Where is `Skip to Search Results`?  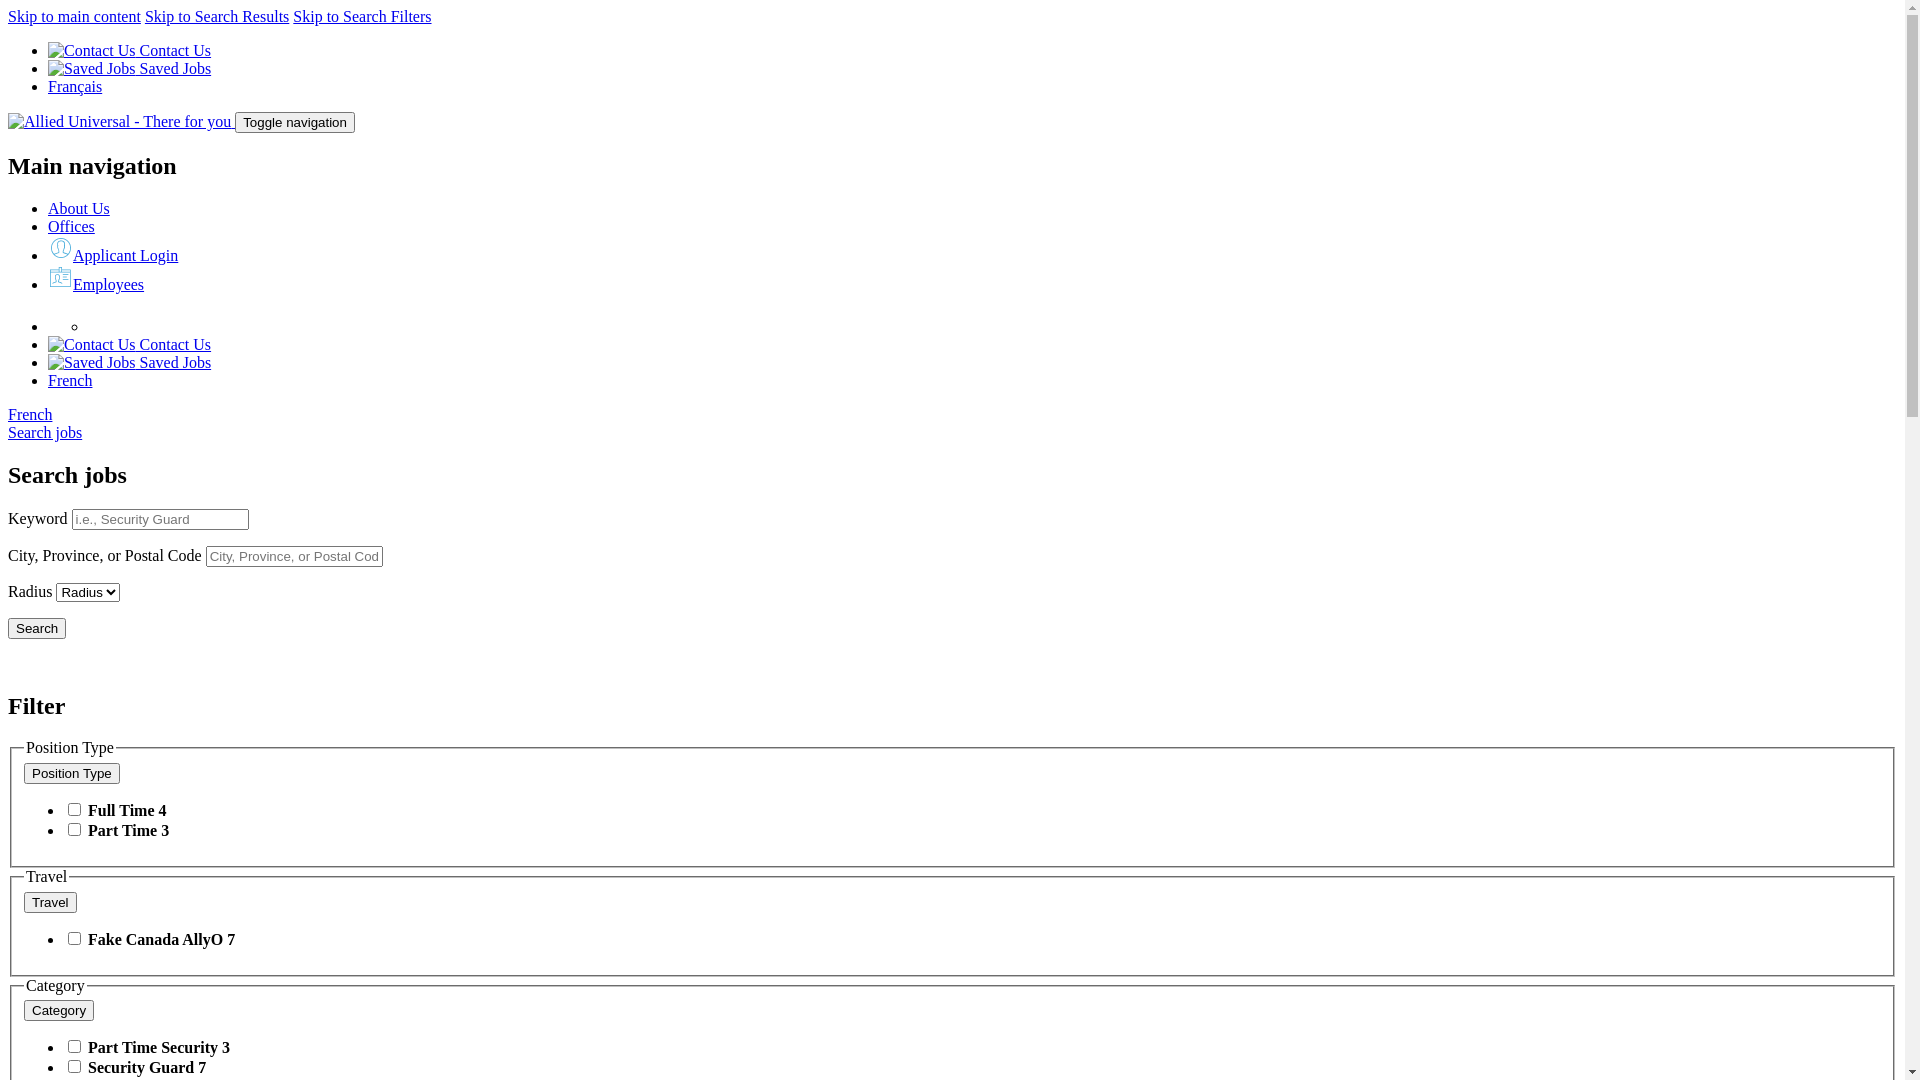 Skip to Search Results is located at coordinates (217, 16).